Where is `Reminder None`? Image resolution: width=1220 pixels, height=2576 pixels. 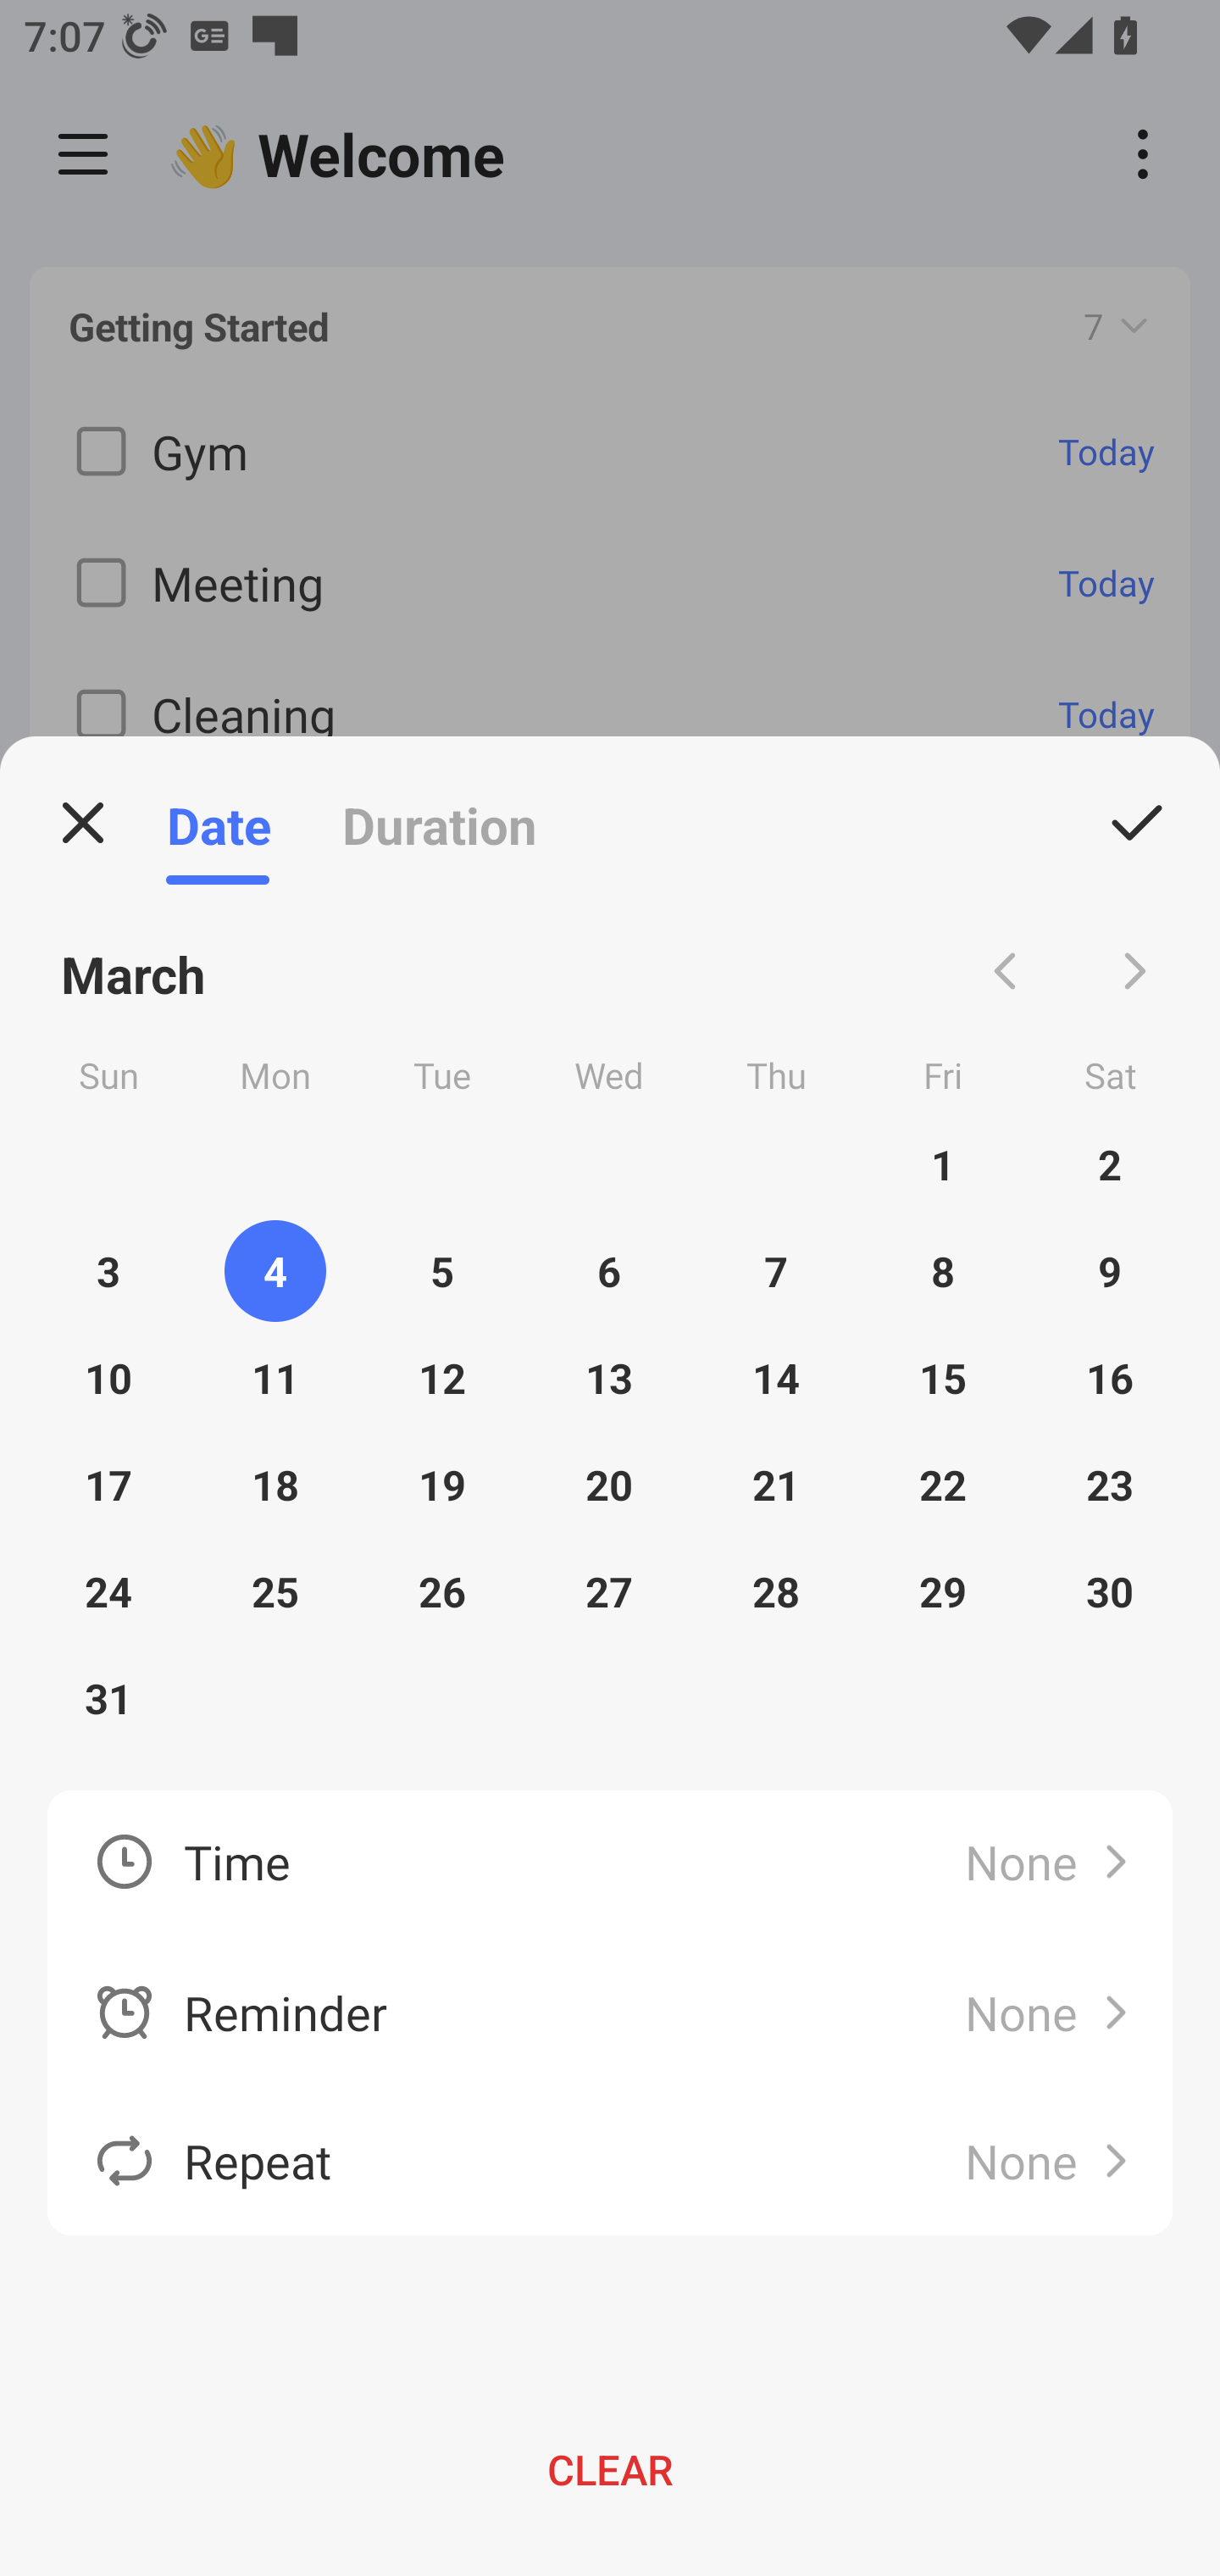
Reminder None is located at coordinates (610, 2013).